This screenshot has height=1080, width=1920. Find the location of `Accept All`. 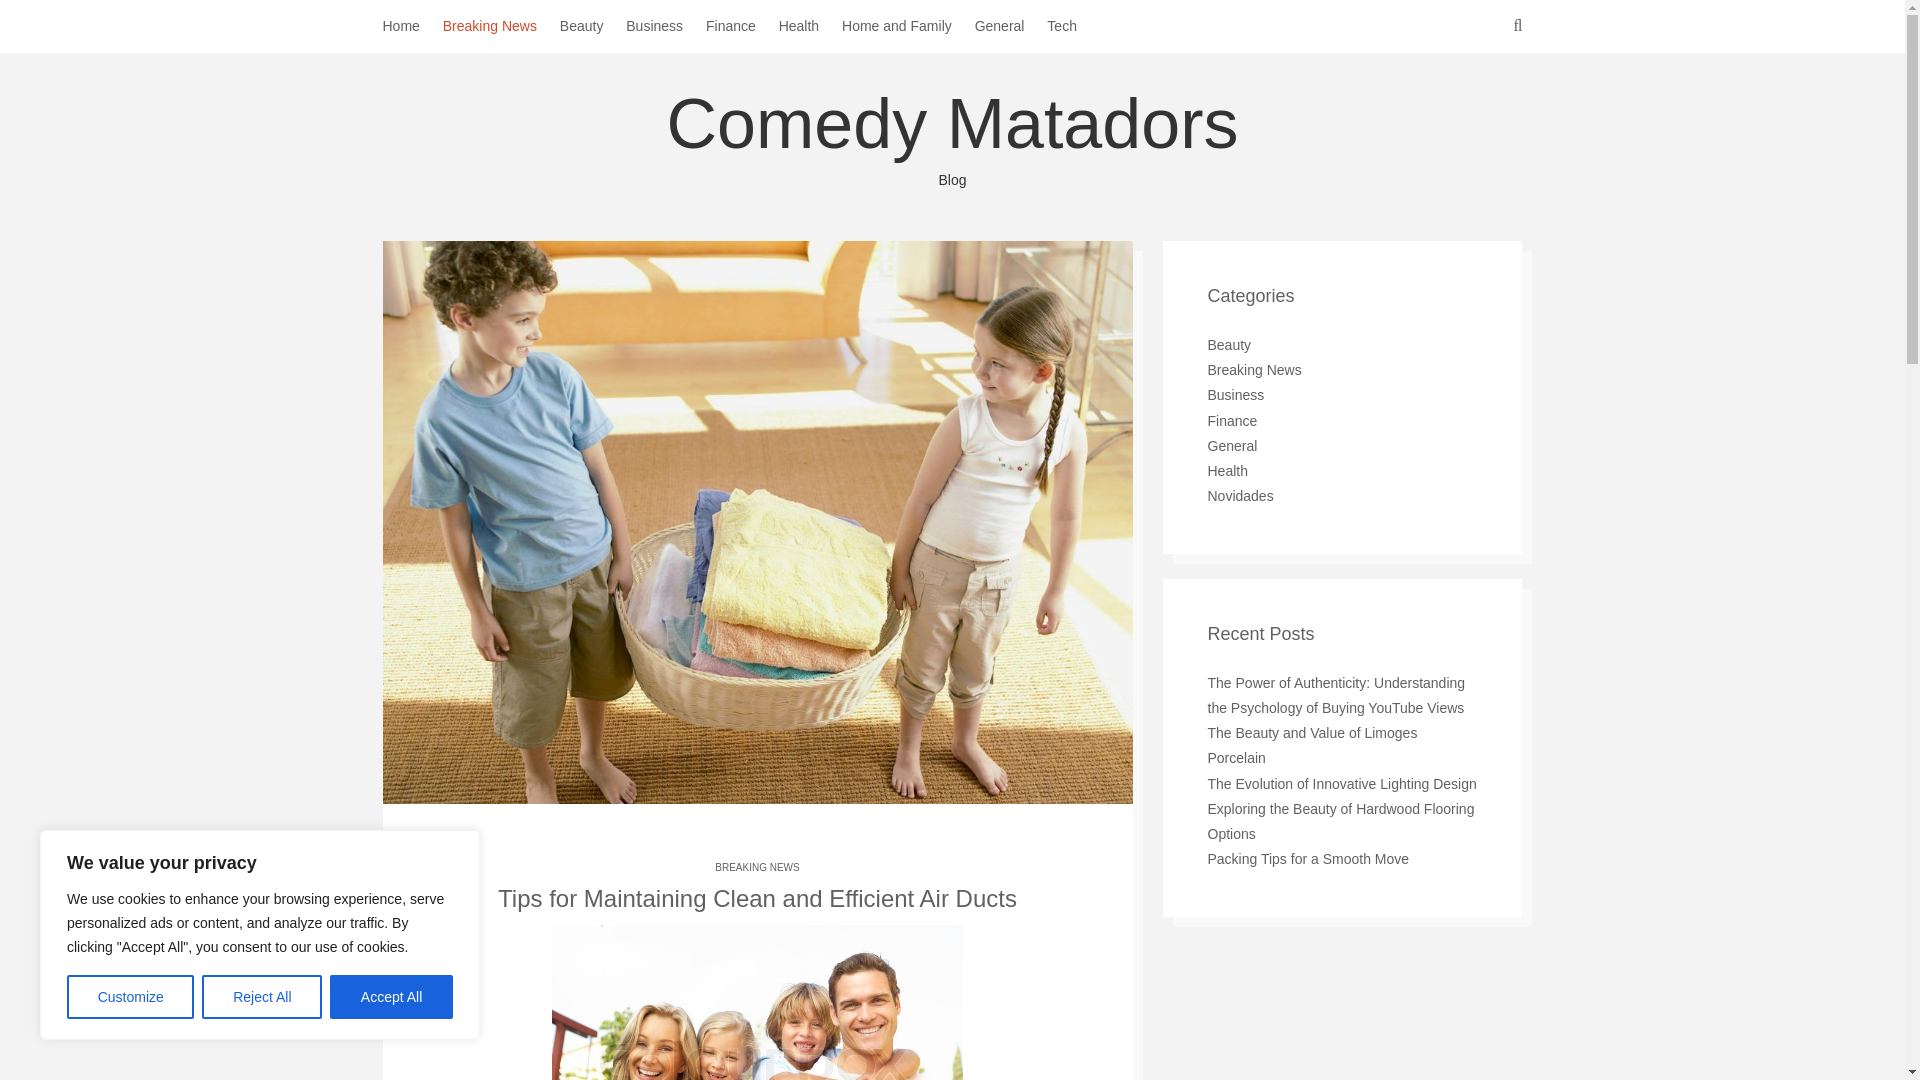

Accept All is located at coordinates (392, 997).